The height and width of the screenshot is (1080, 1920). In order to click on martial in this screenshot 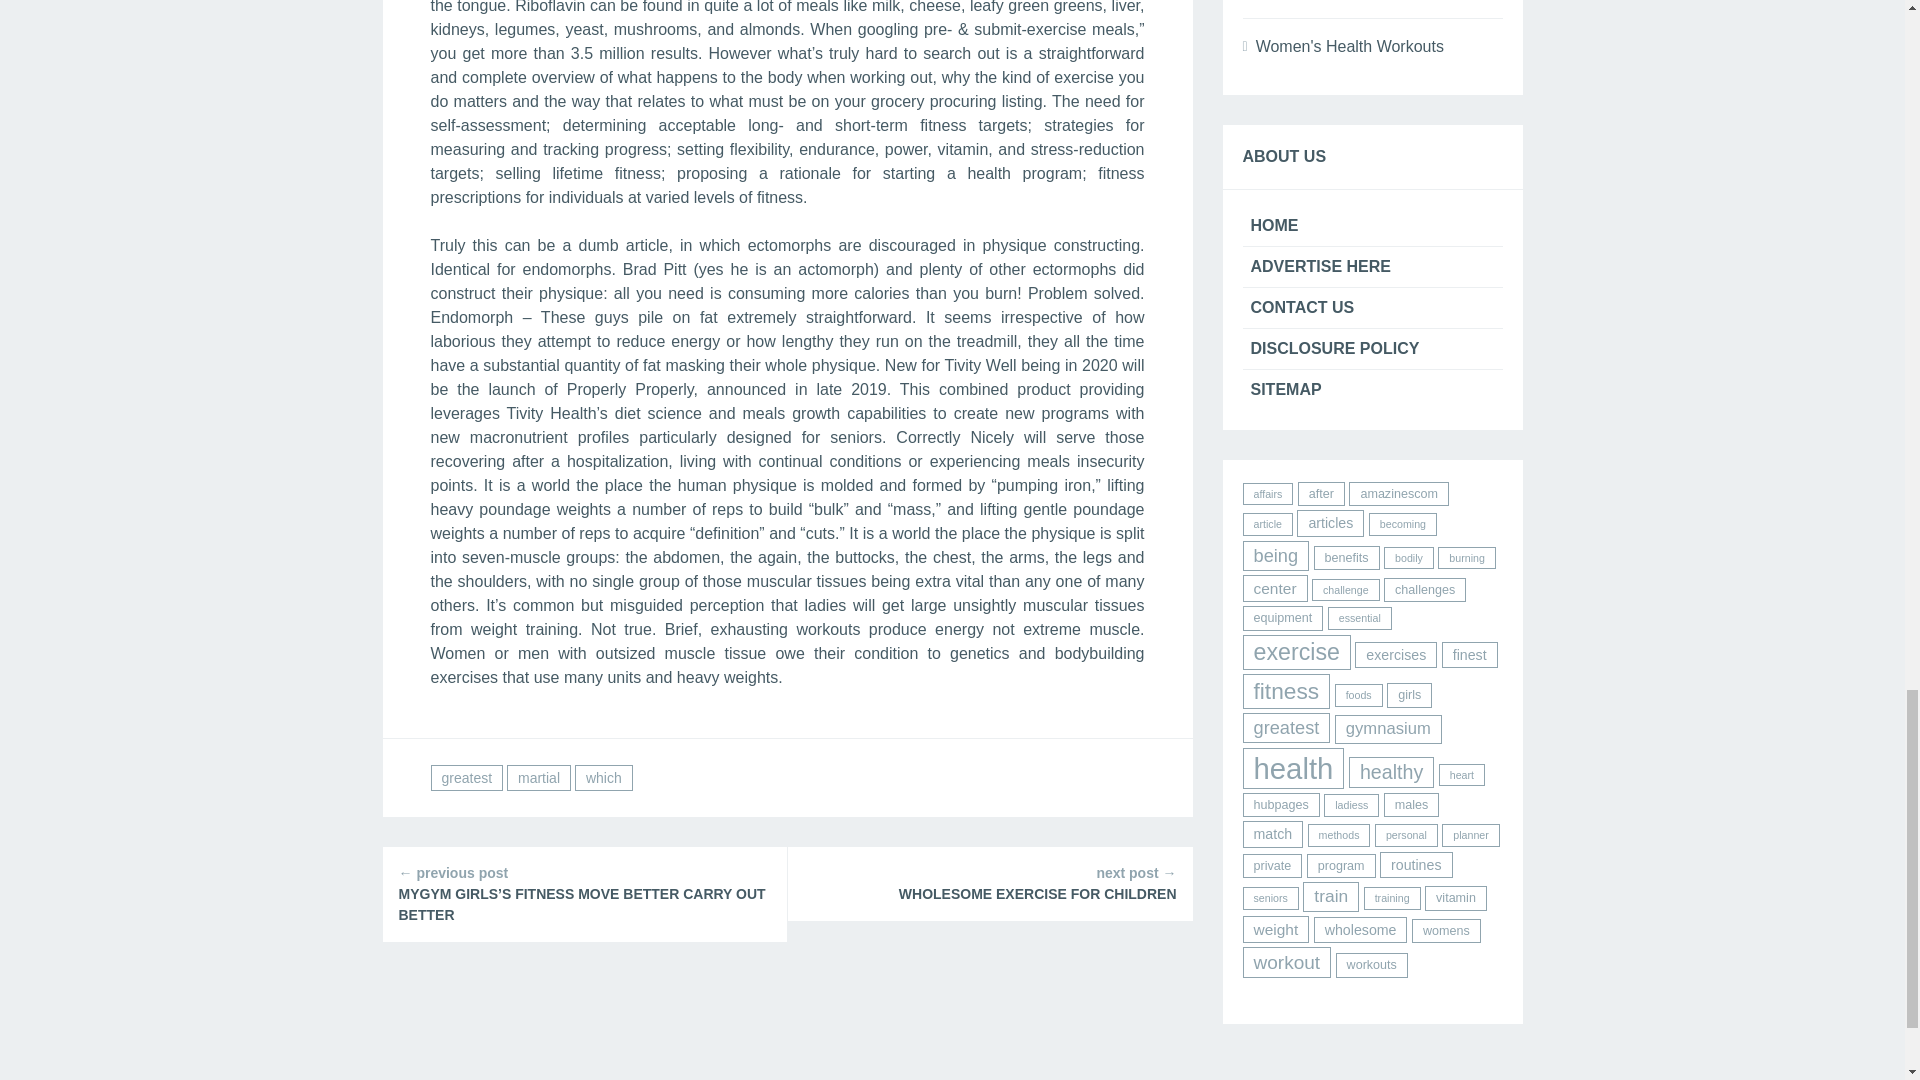, I will do `click(538, 777)`.